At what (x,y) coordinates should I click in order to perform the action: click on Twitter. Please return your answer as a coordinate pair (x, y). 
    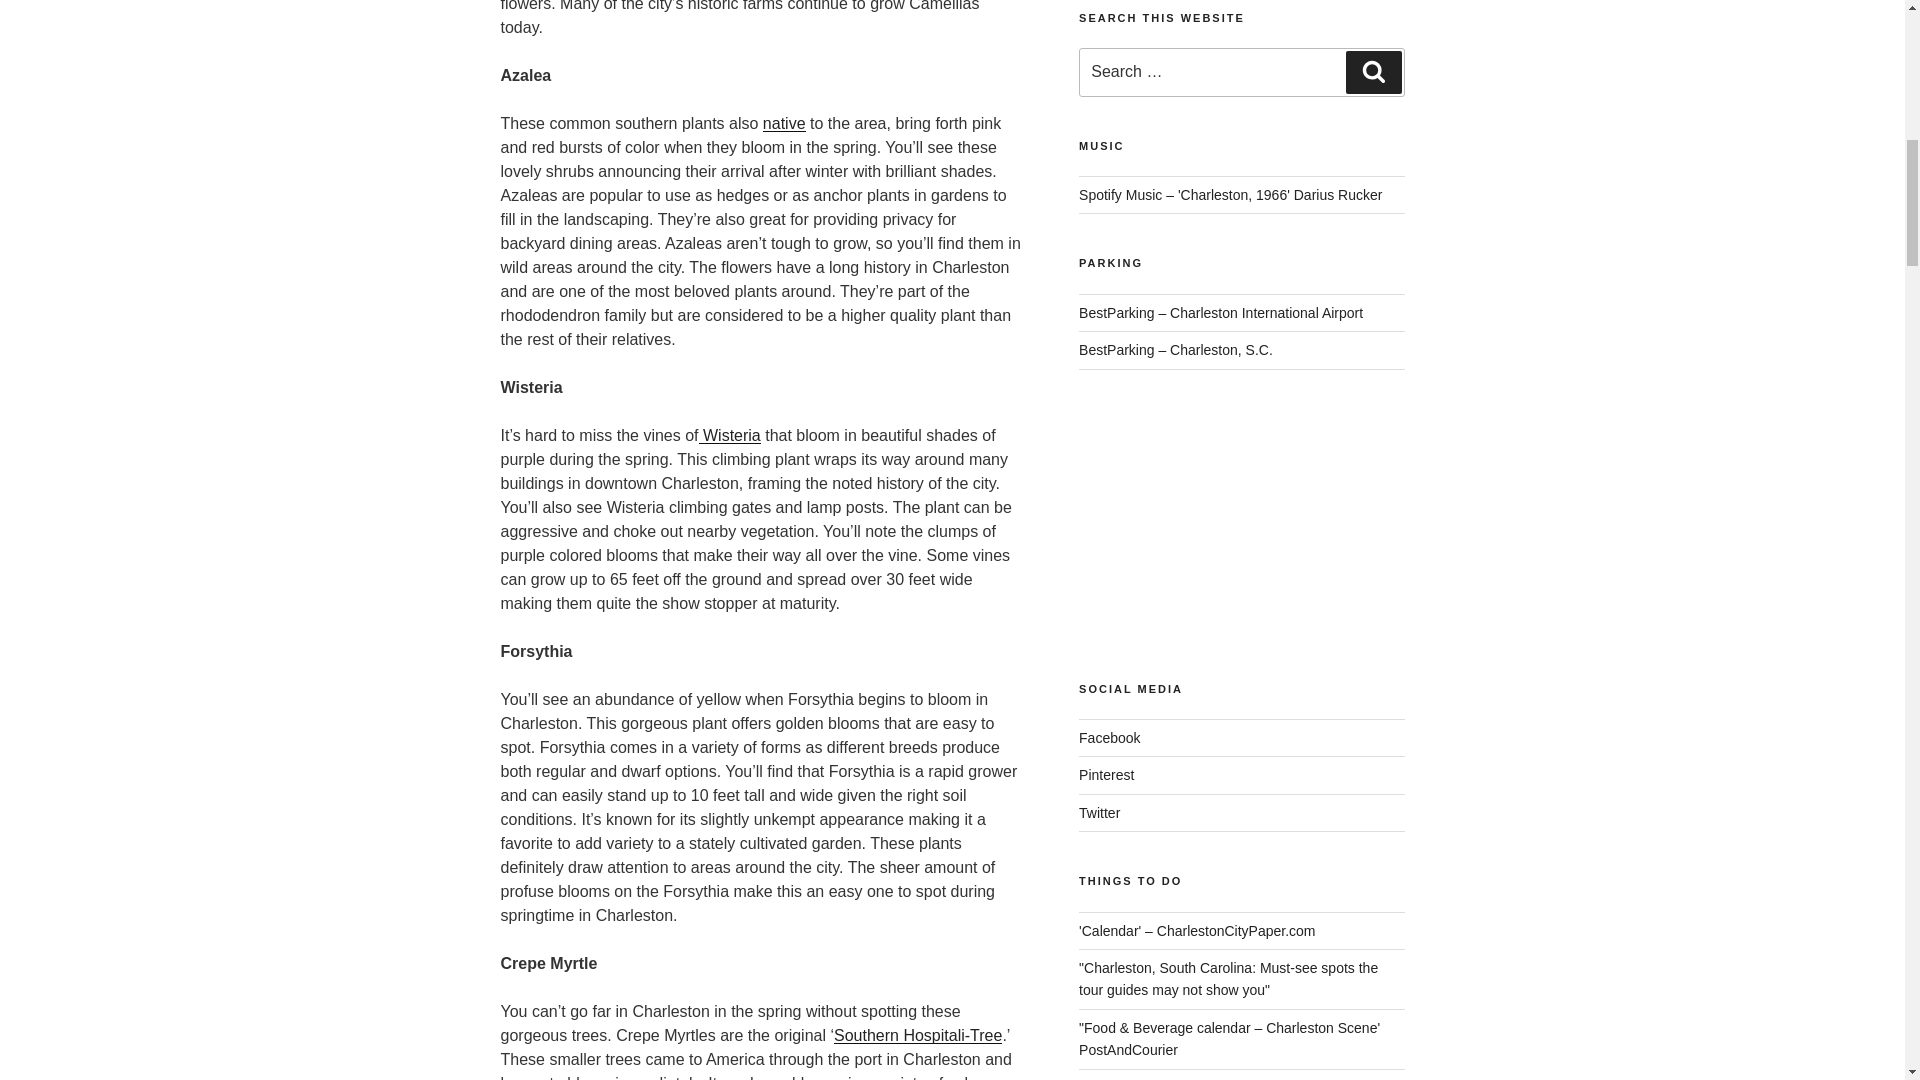
    Looking at the image, I should click on (1099, 812).